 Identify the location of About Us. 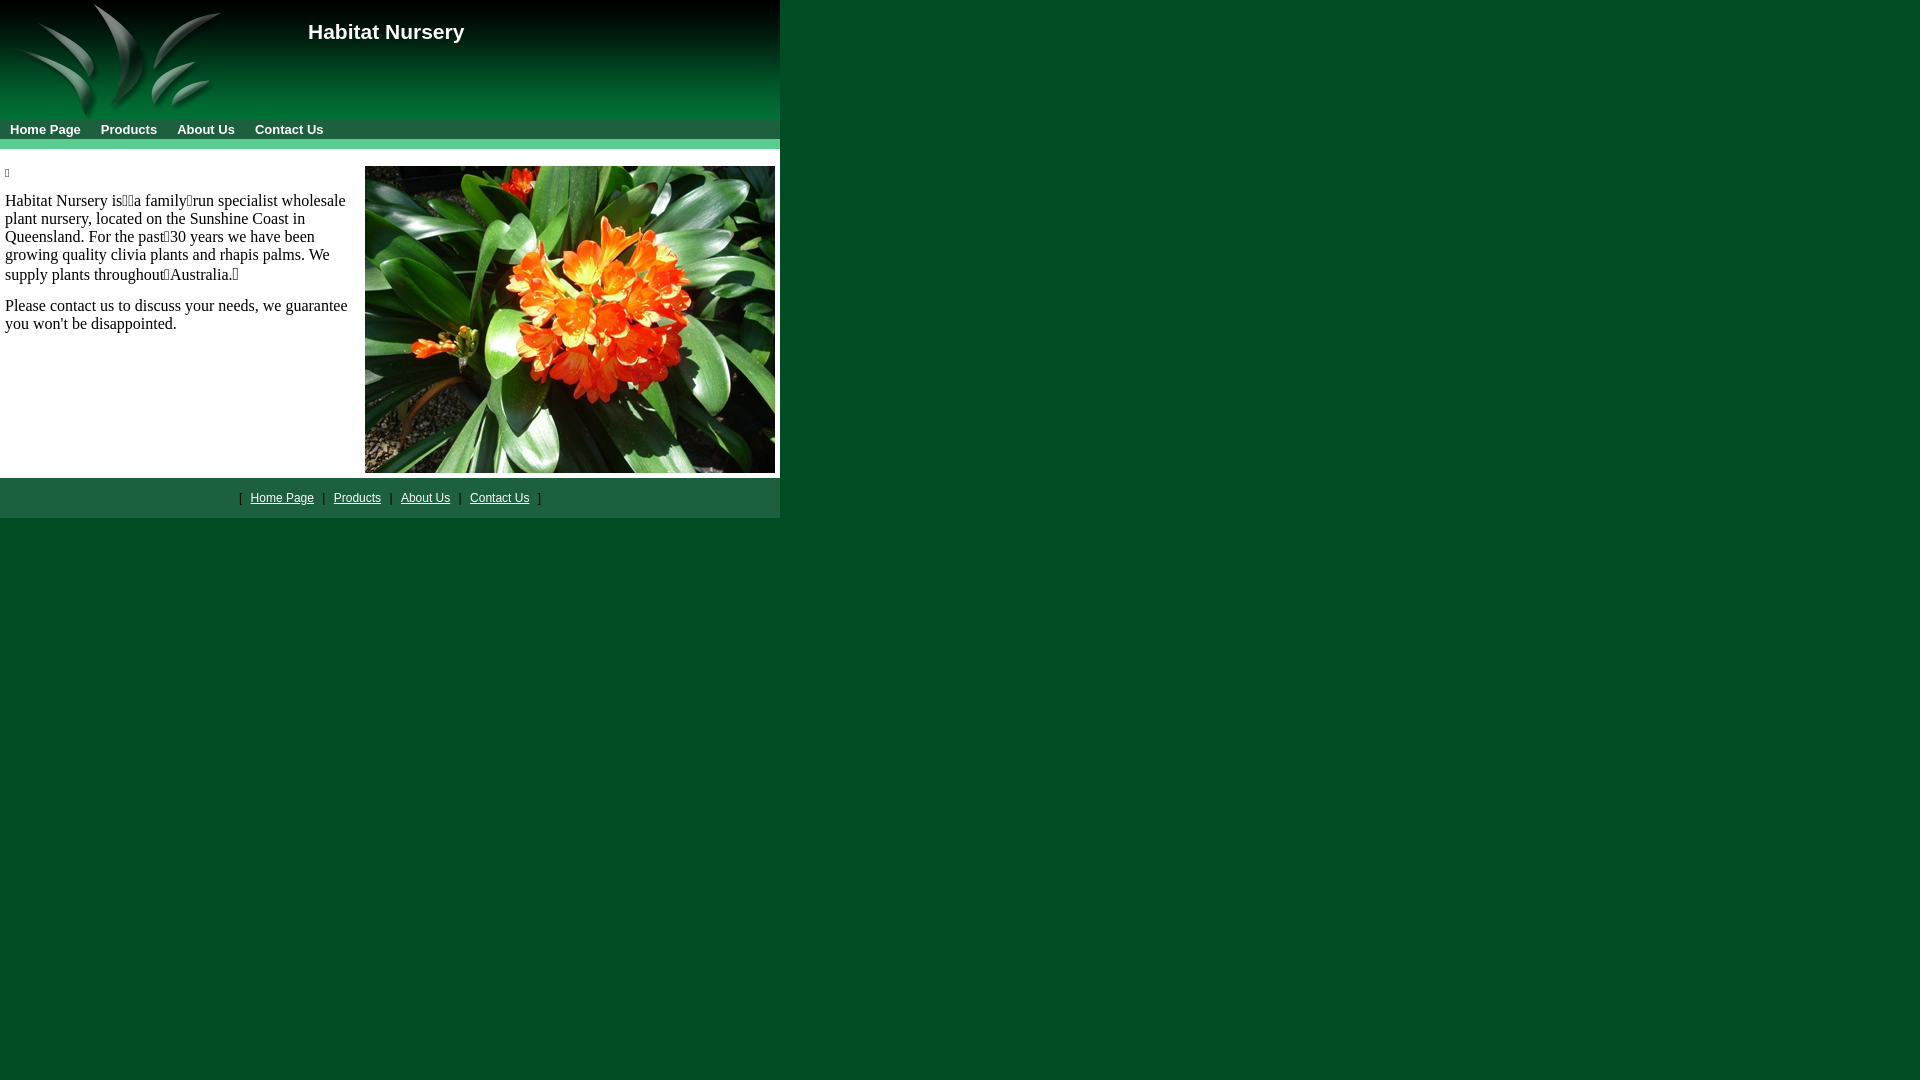
(426, 498).